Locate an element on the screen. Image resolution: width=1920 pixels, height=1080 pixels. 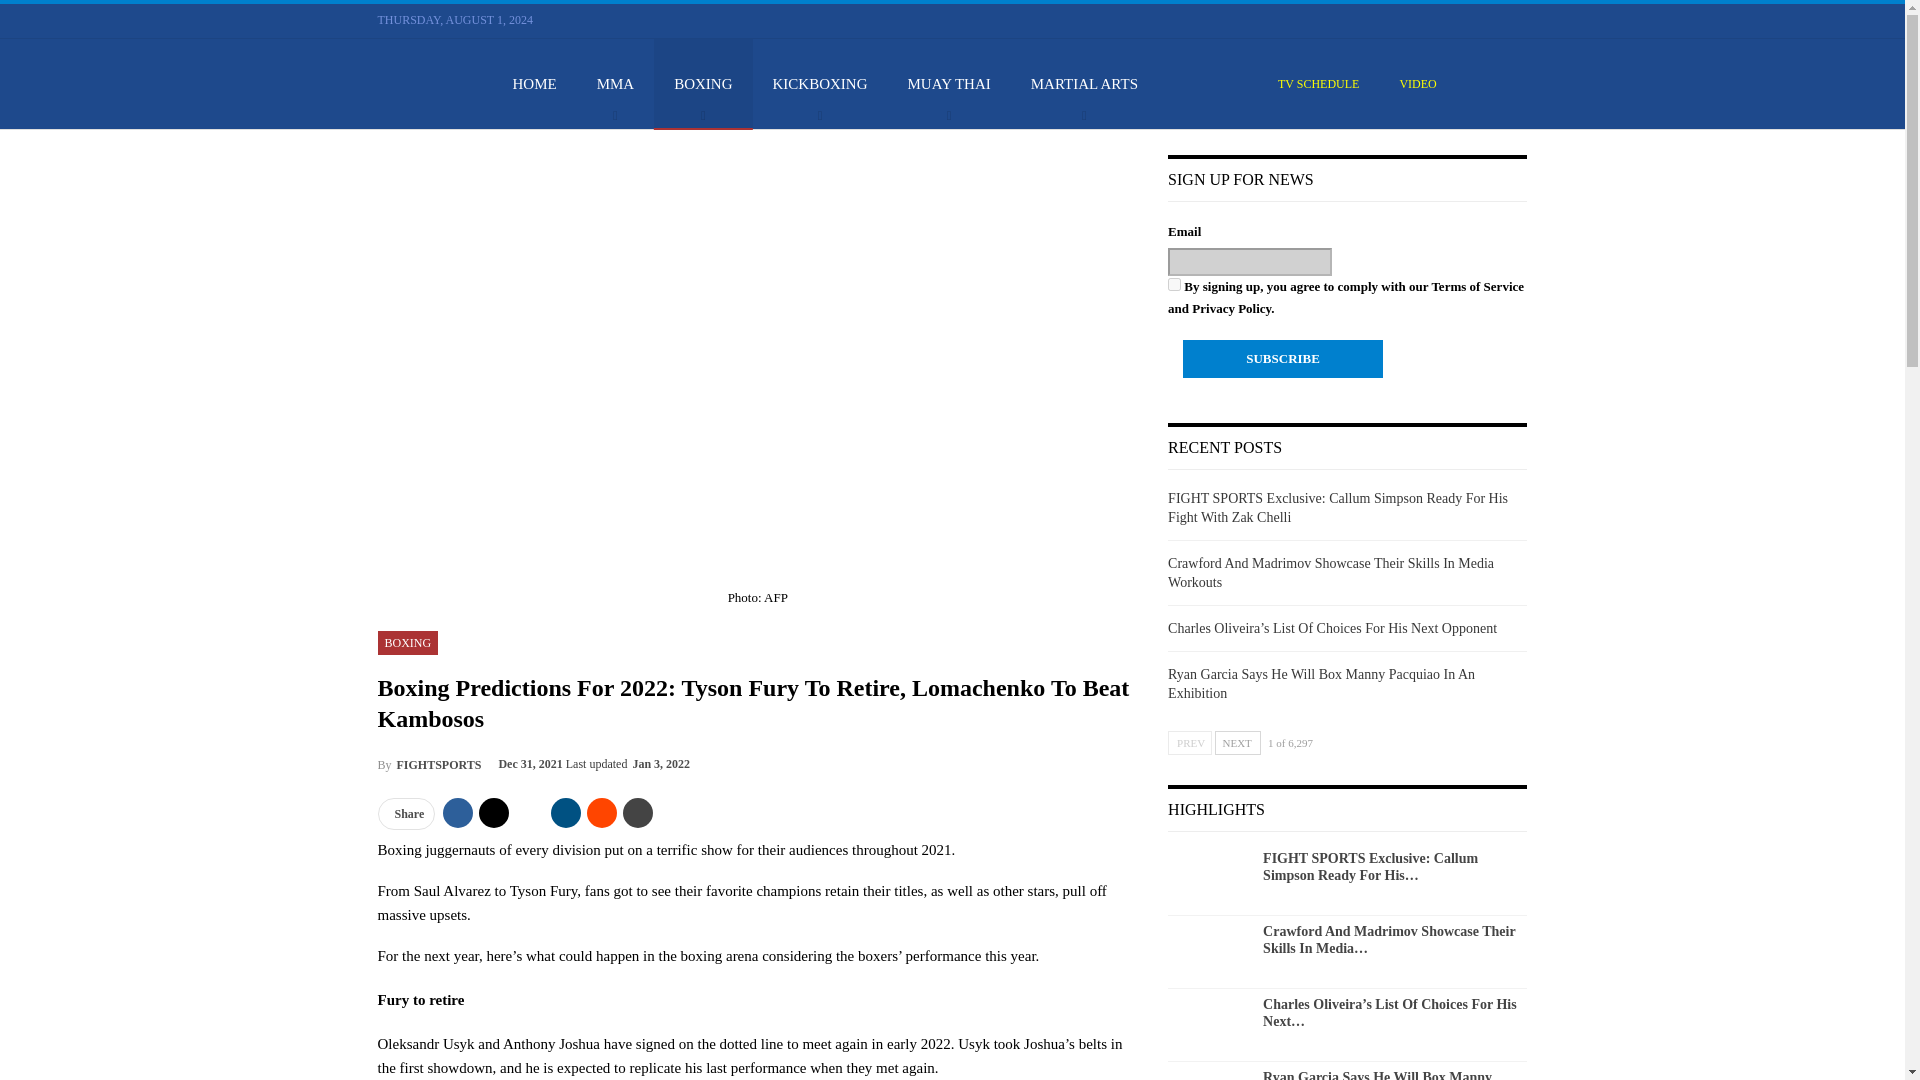
HOME is located at coordinates (534, 83).